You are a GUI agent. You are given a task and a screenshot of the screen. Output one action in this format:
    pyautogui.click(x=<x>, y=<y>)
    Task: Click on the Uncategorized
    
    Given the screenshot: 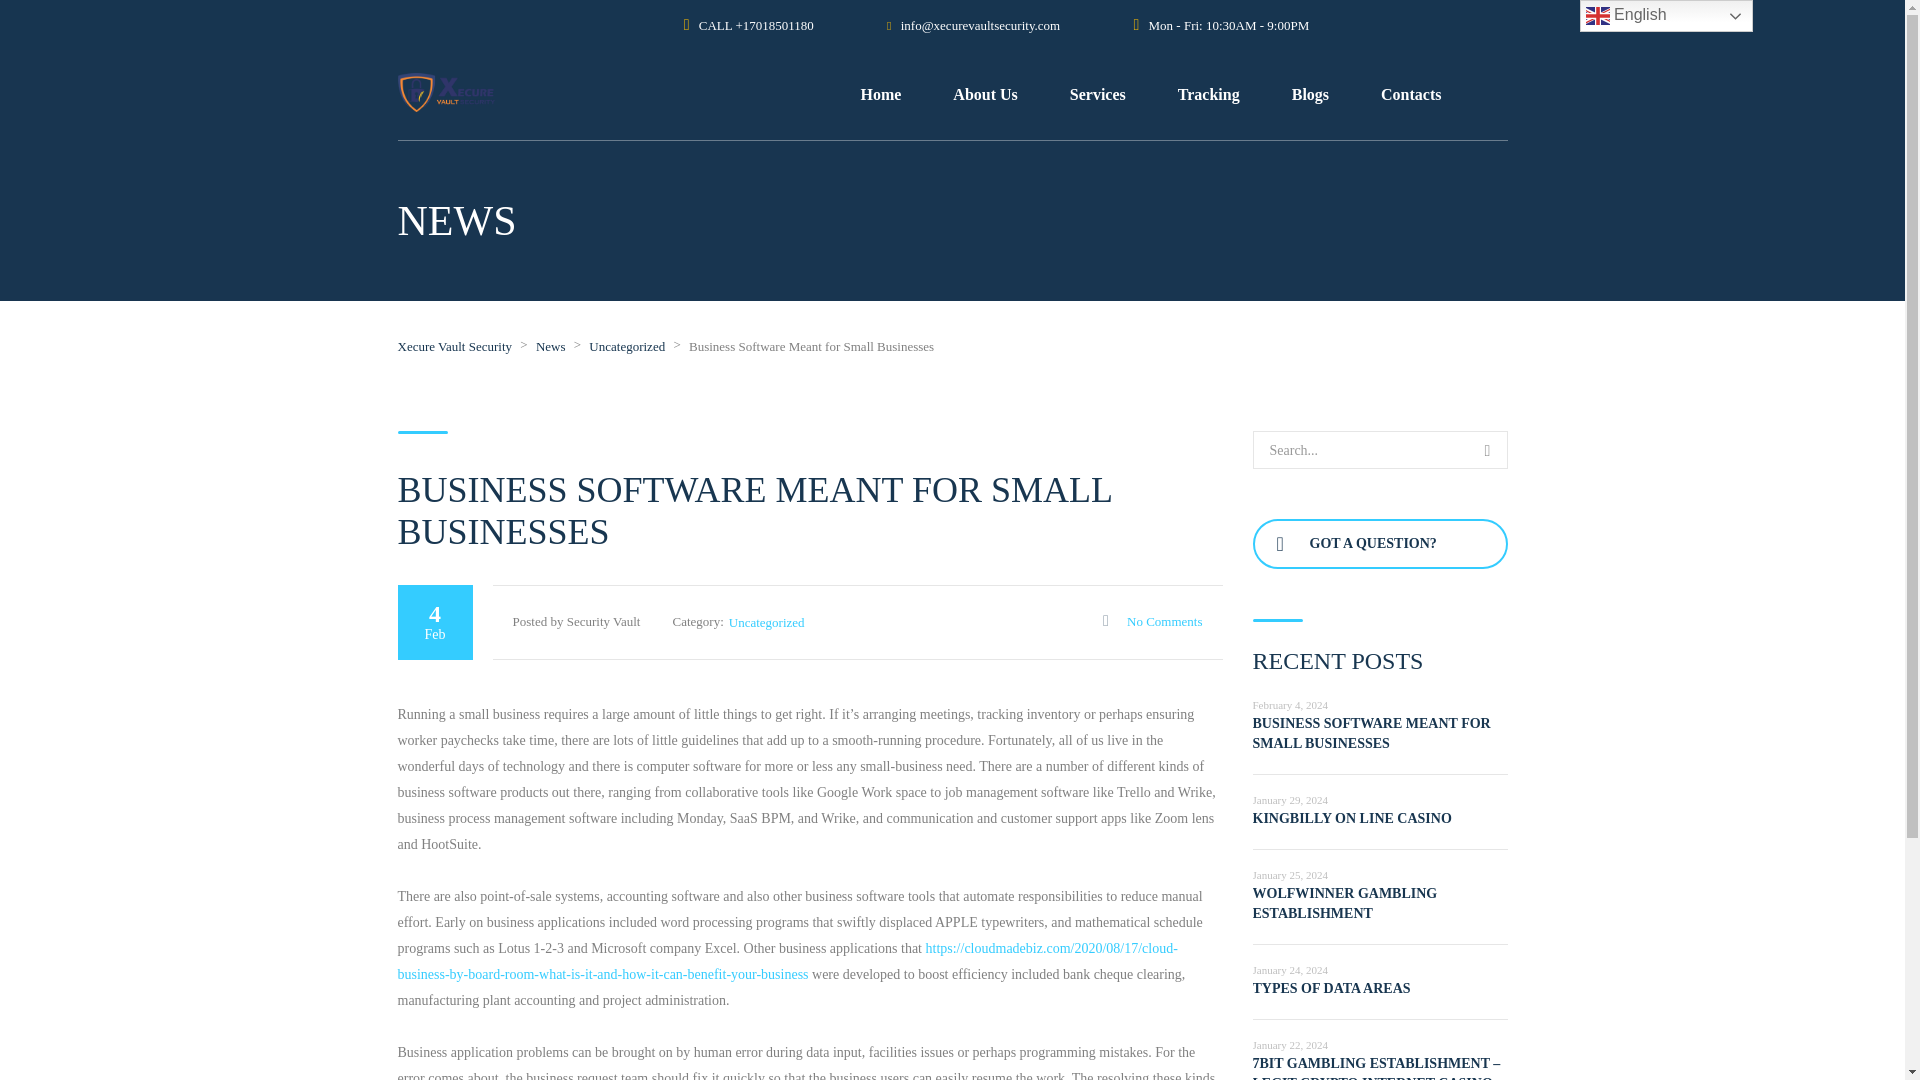 What is the action you would take?
    pyautogui.click(x=766, y=622)
    